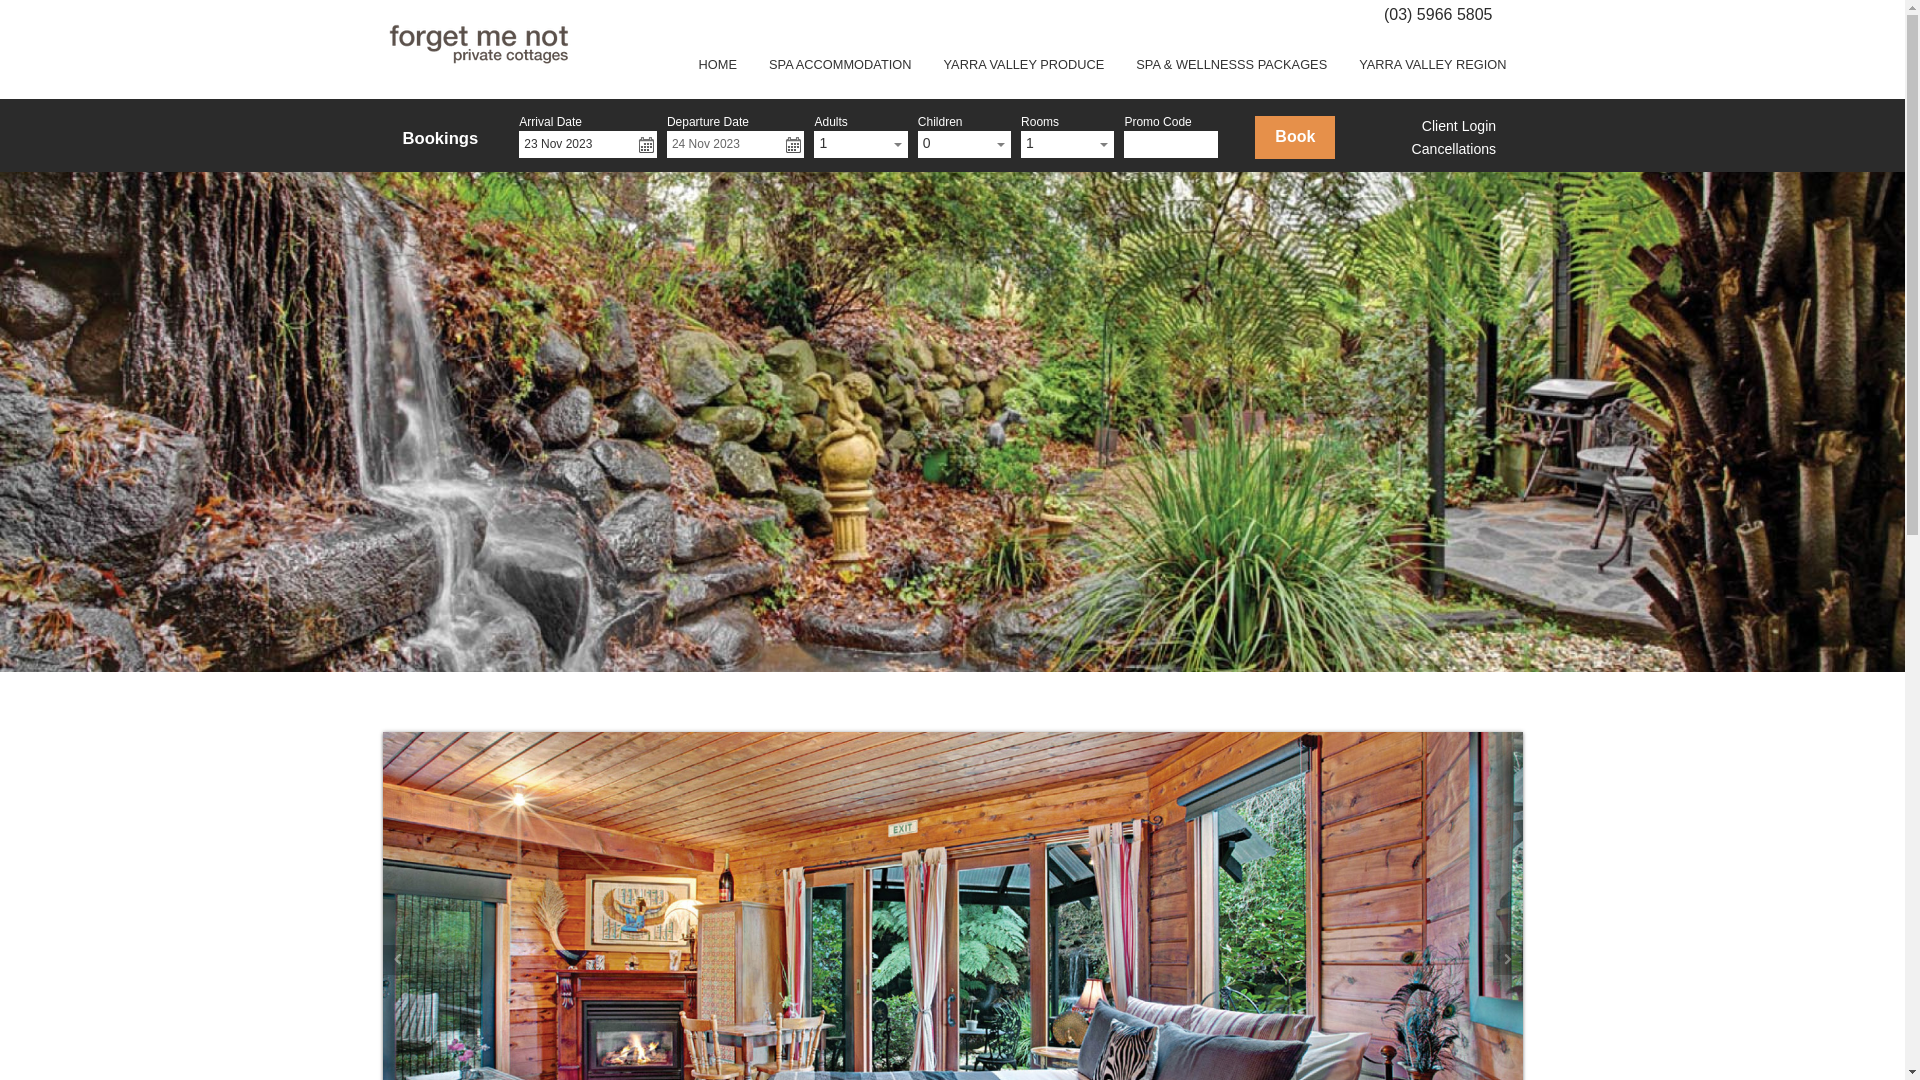 This screenshot has width=1920, height=1080. Describe the element at coordinates (1232, 64) in the screenshot. I see `SPA & WELLNESSS PACKAGES` at that location.